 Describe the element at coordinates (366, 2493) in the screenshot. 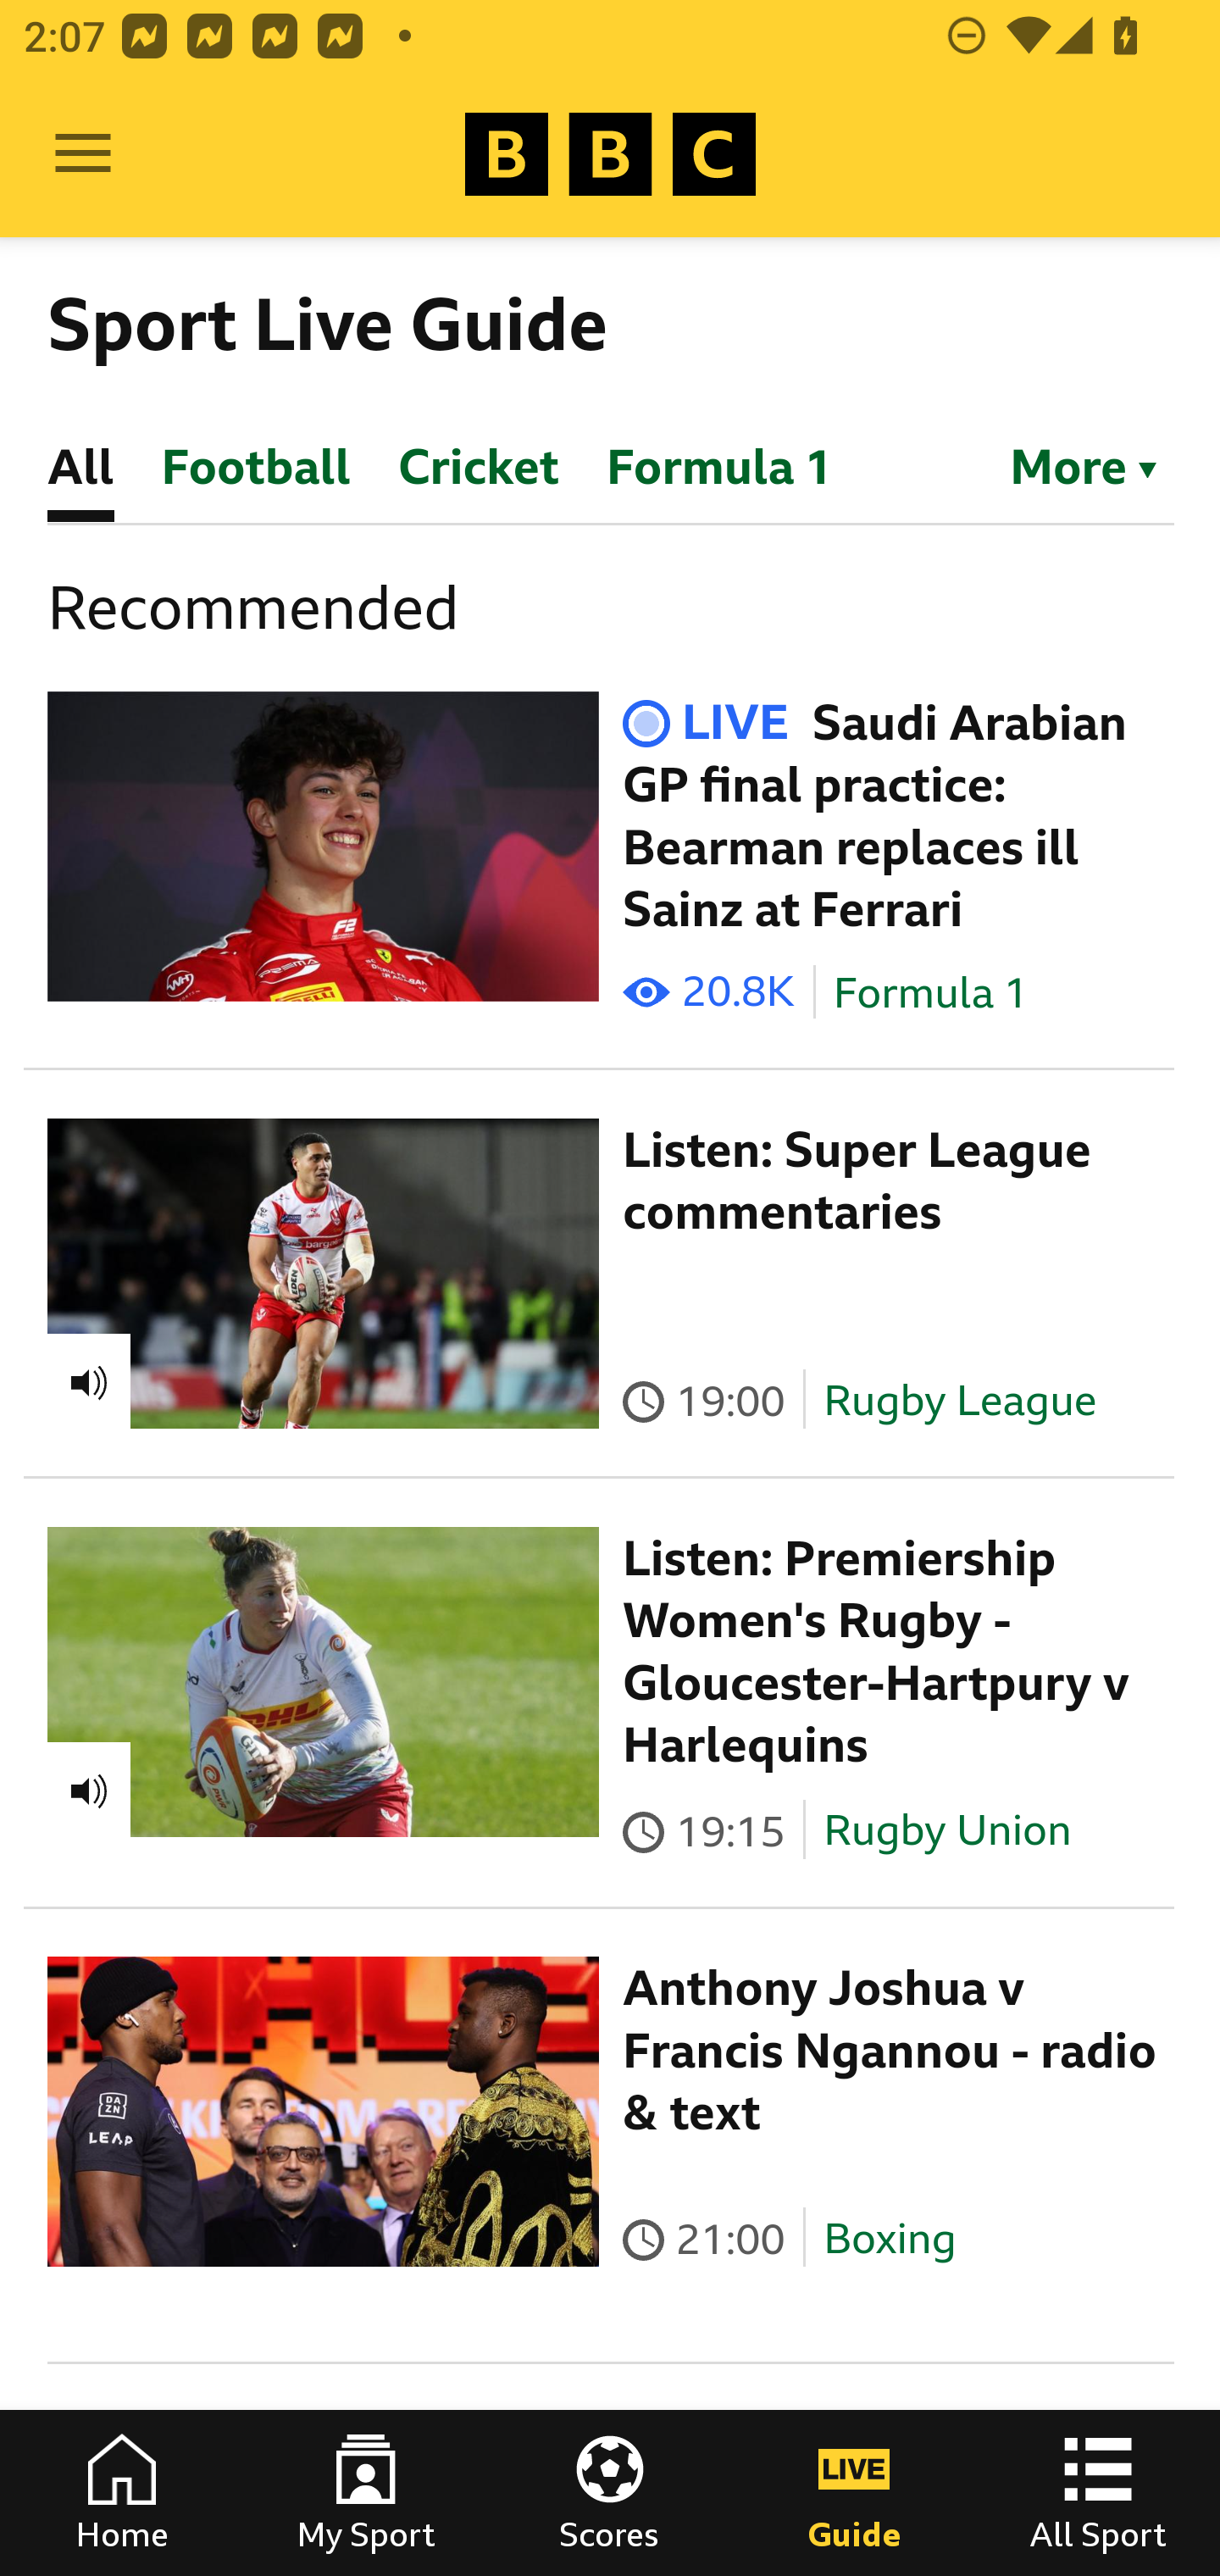

I see `My Sport` at that location.